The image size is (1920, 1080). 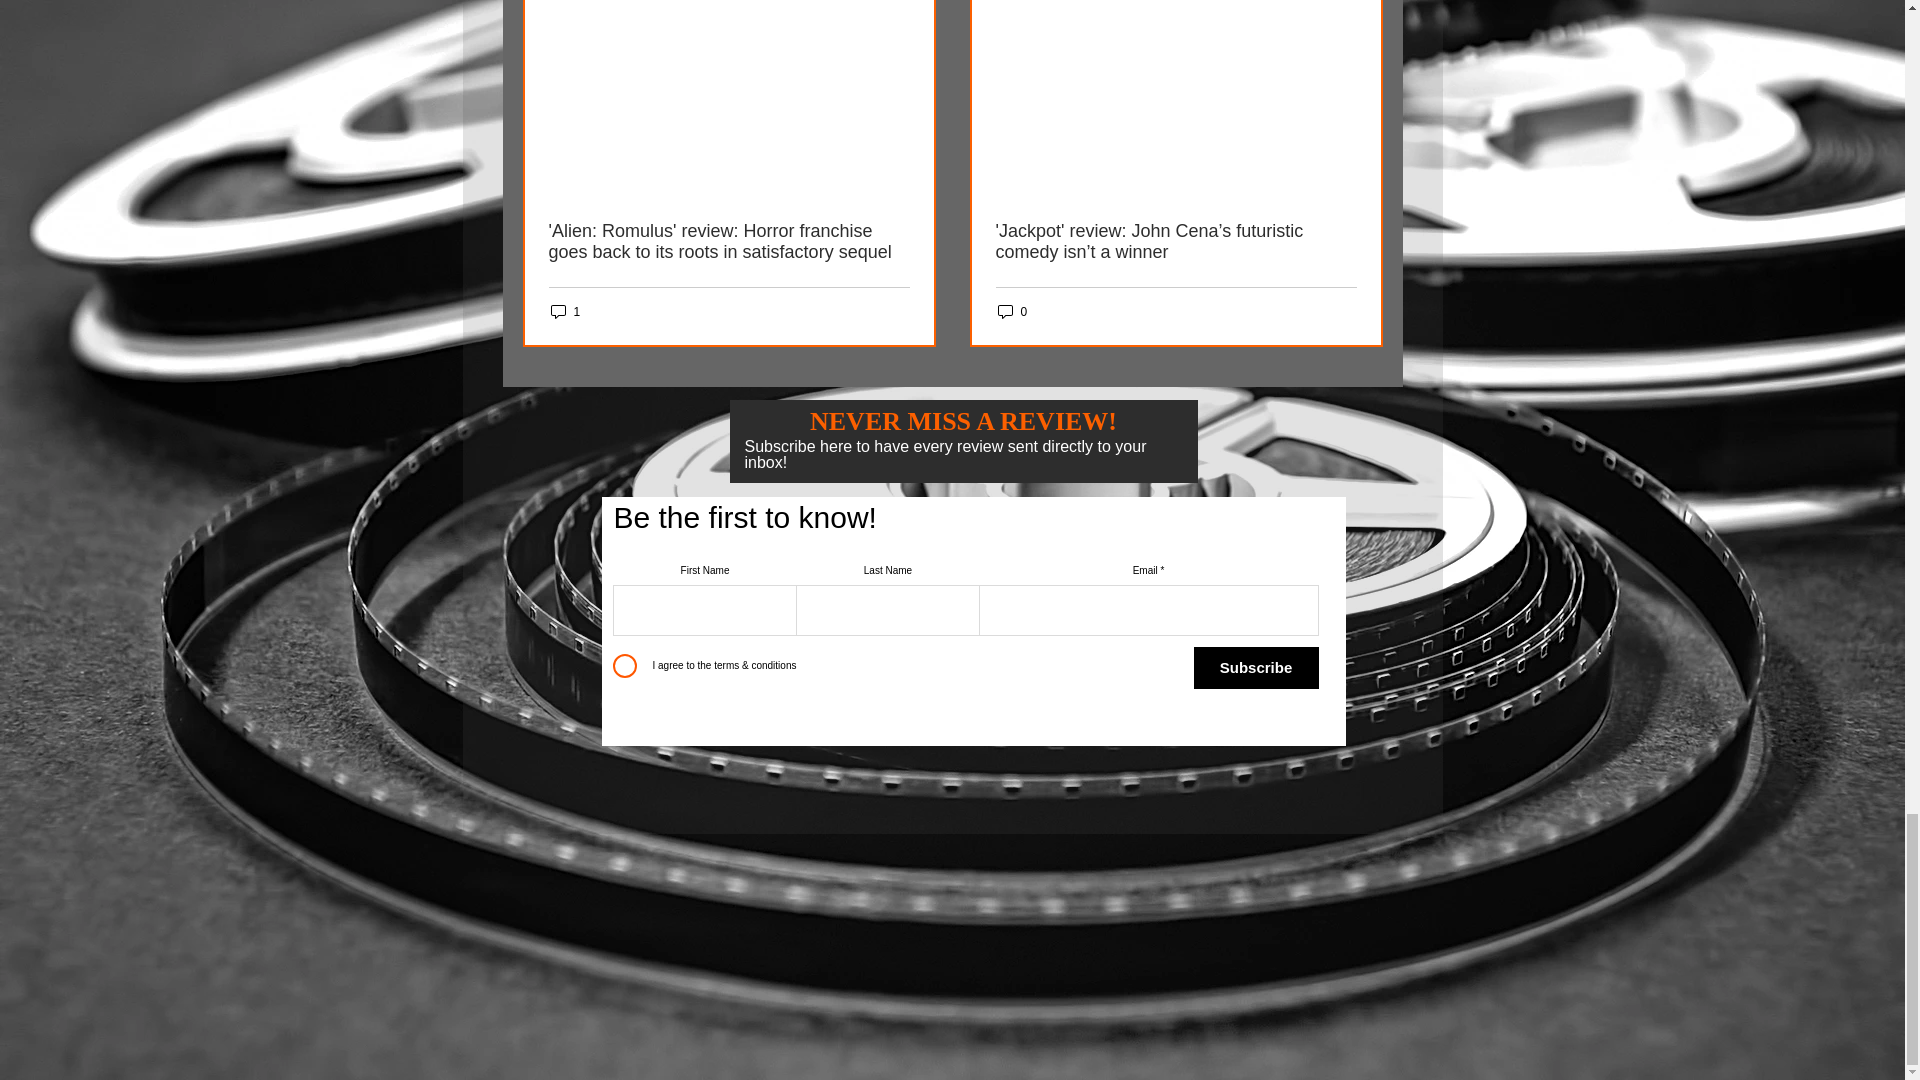 I want to click on Subscribe, so click(x=1256, y=668).